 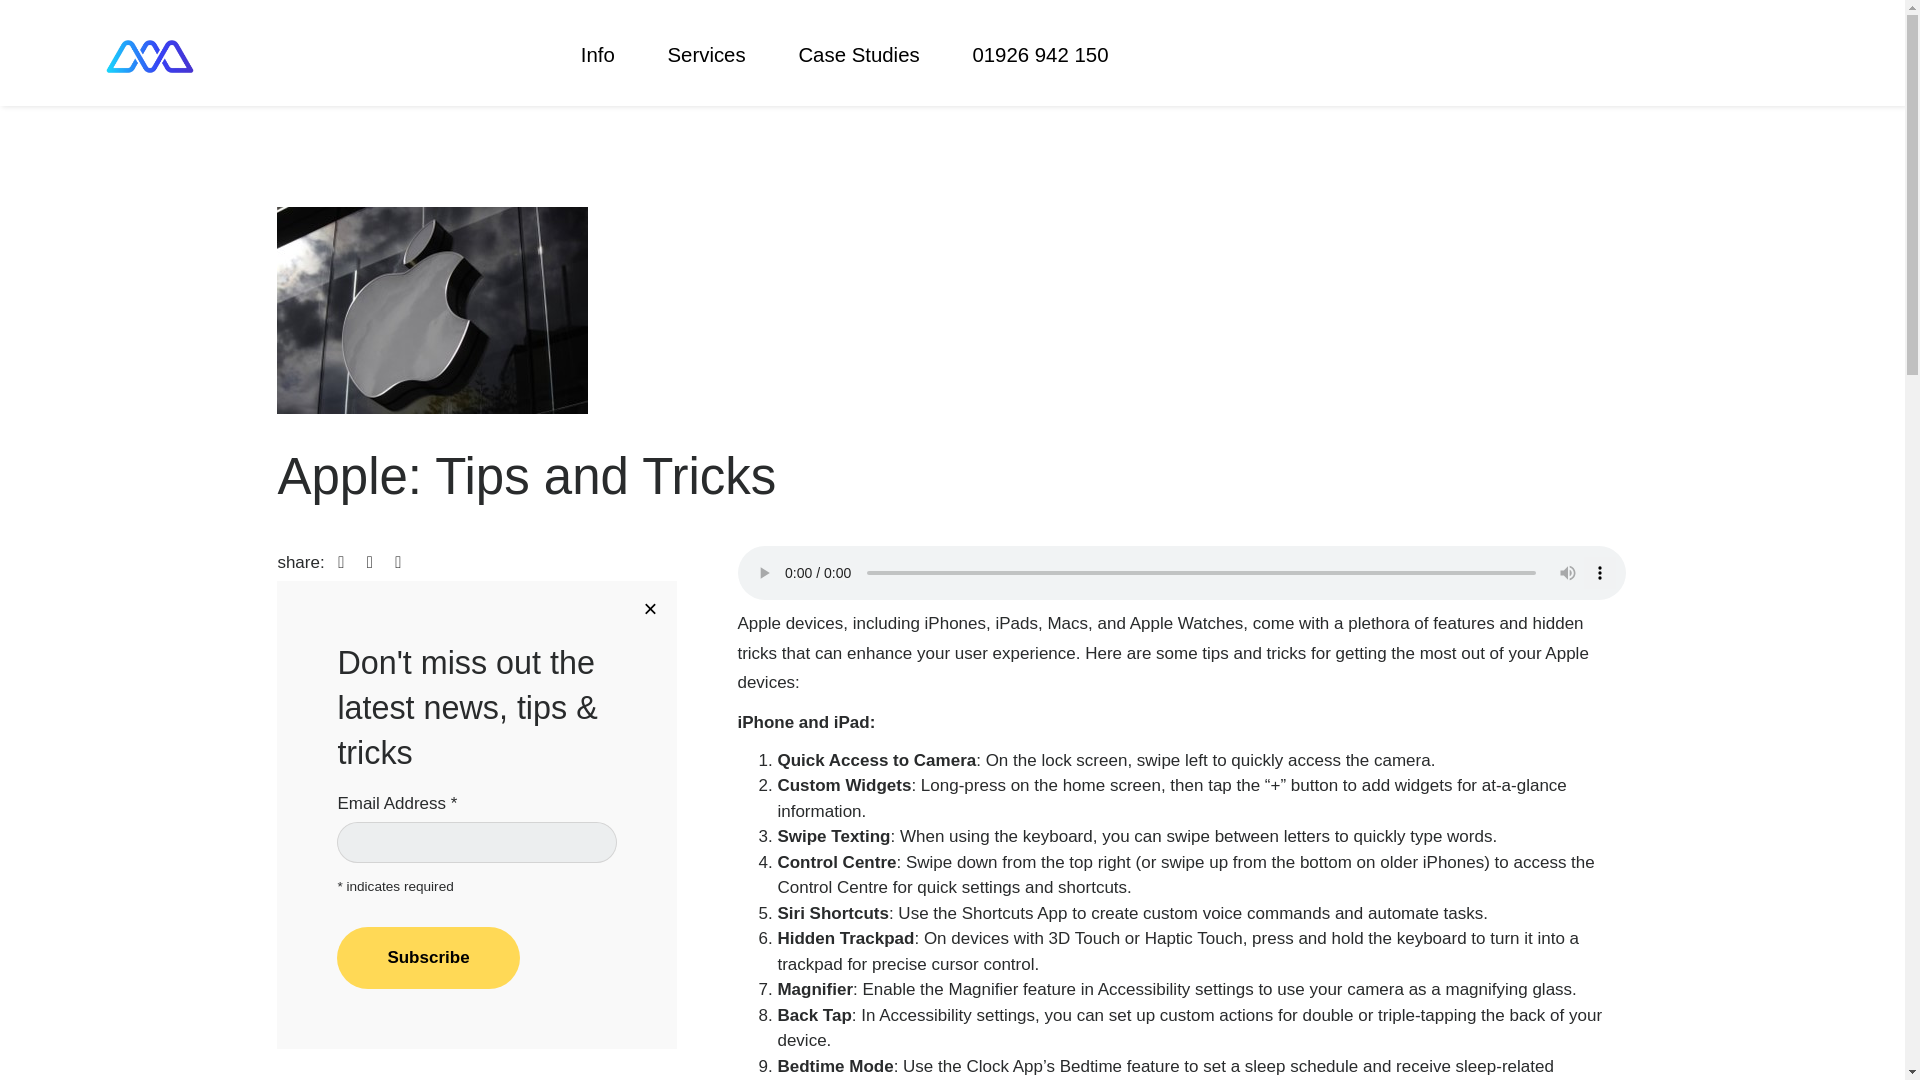 I want to click on Subscribe, so click(x=428, y=958).